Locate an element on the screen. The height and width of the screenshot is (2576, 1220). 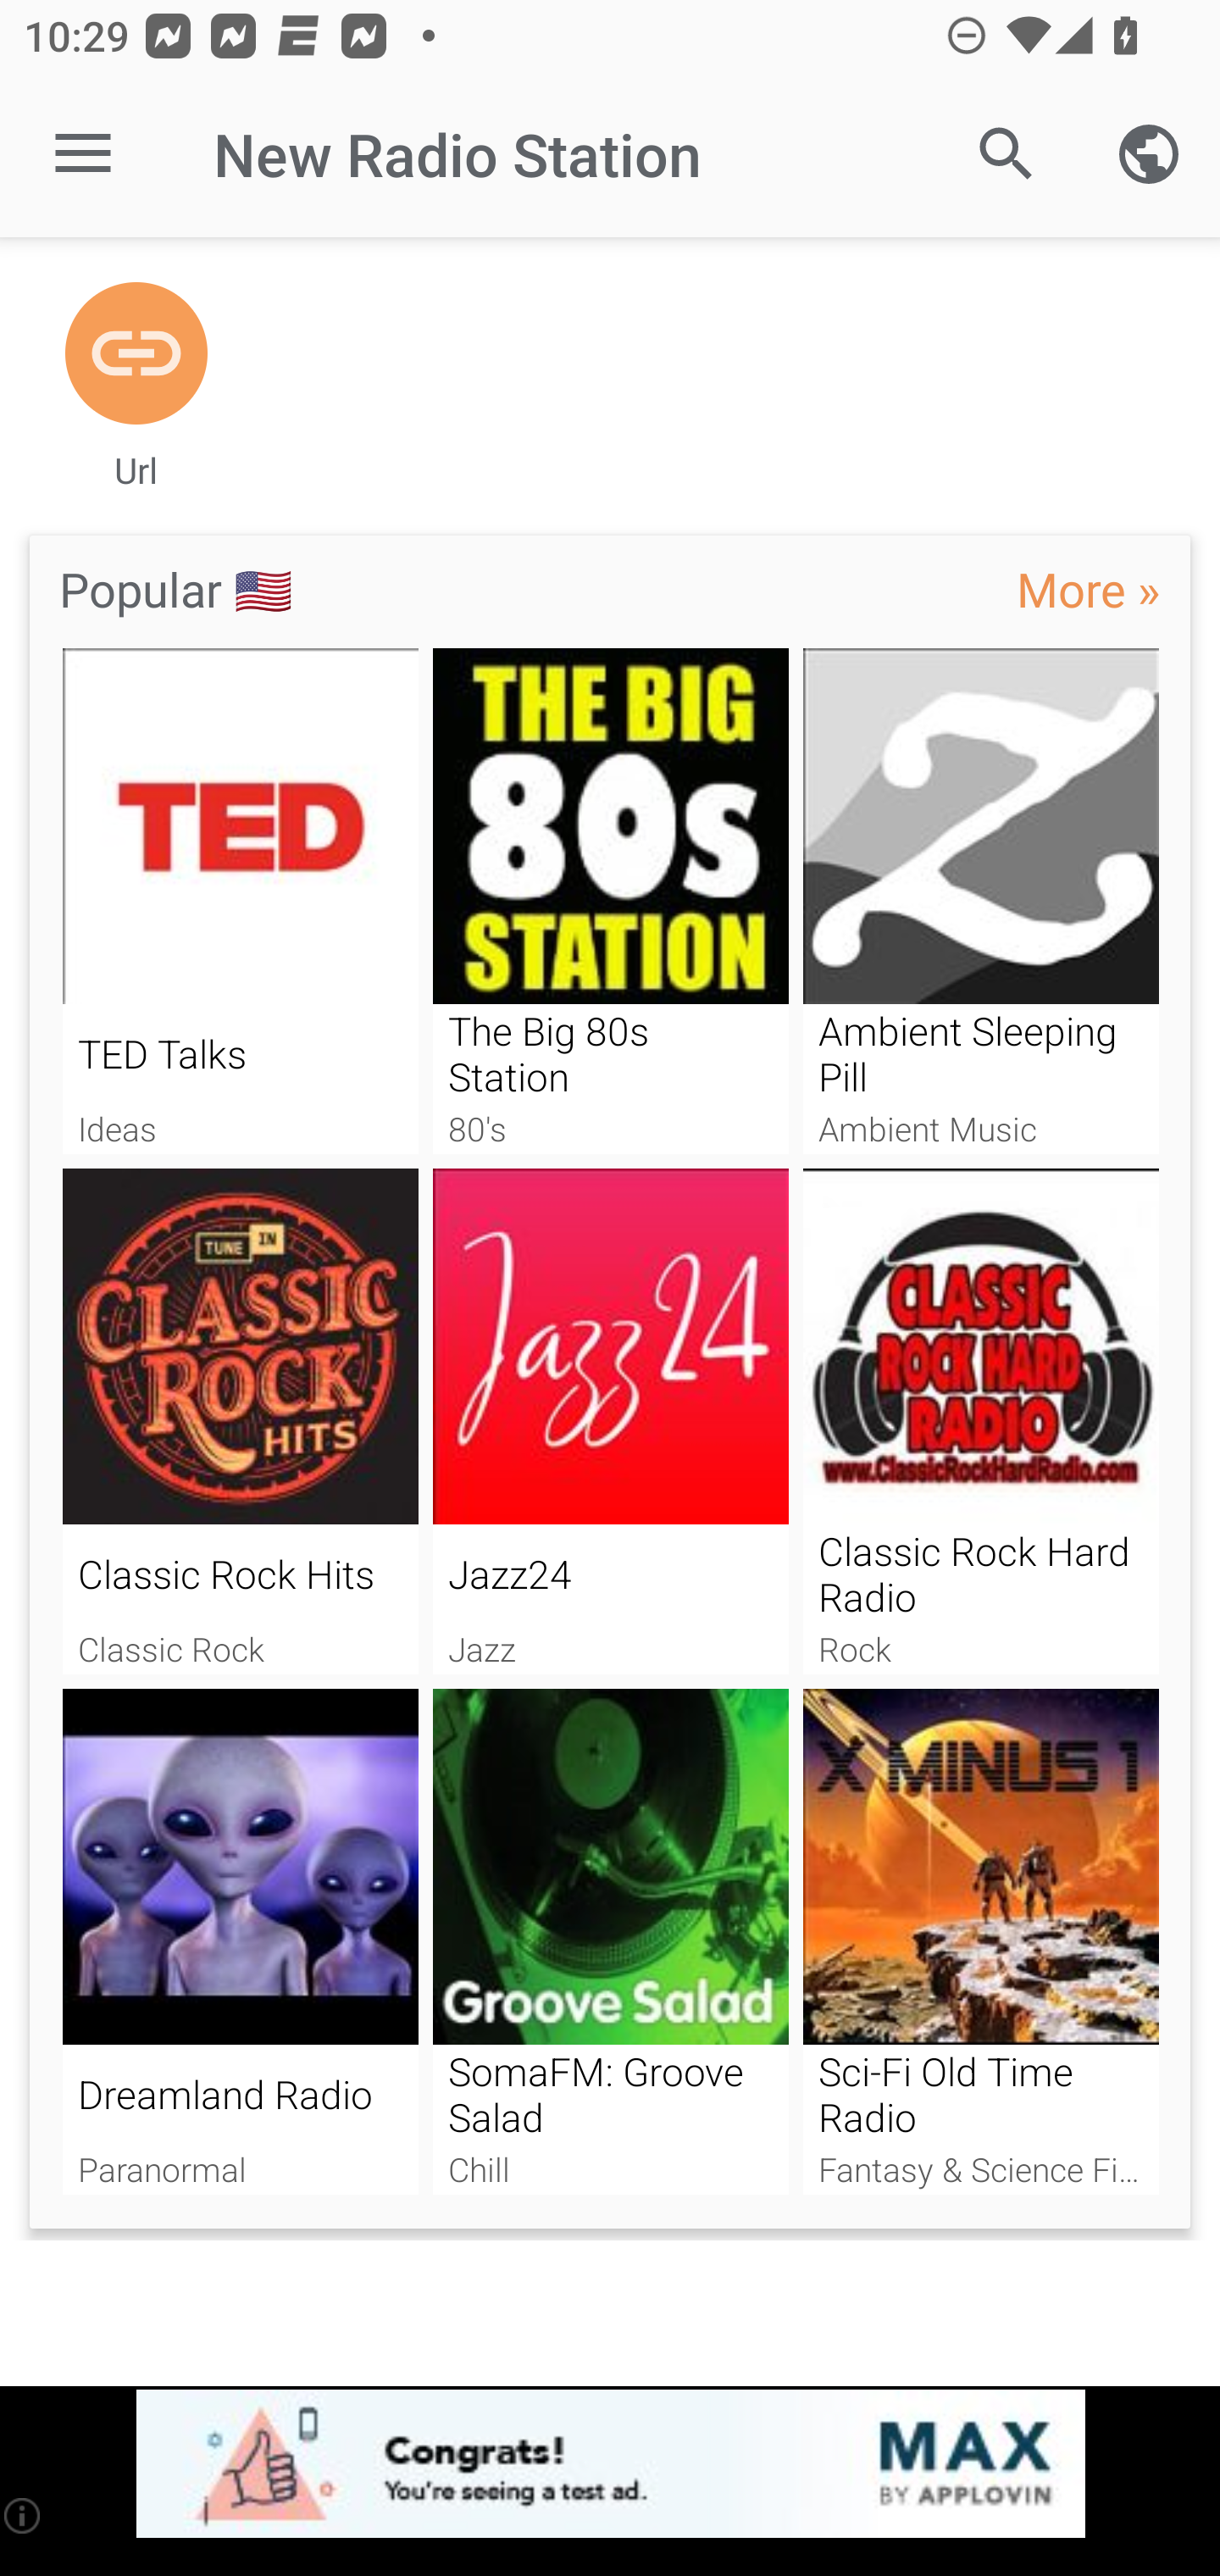
(i) is located at coordinates (24, 2515).